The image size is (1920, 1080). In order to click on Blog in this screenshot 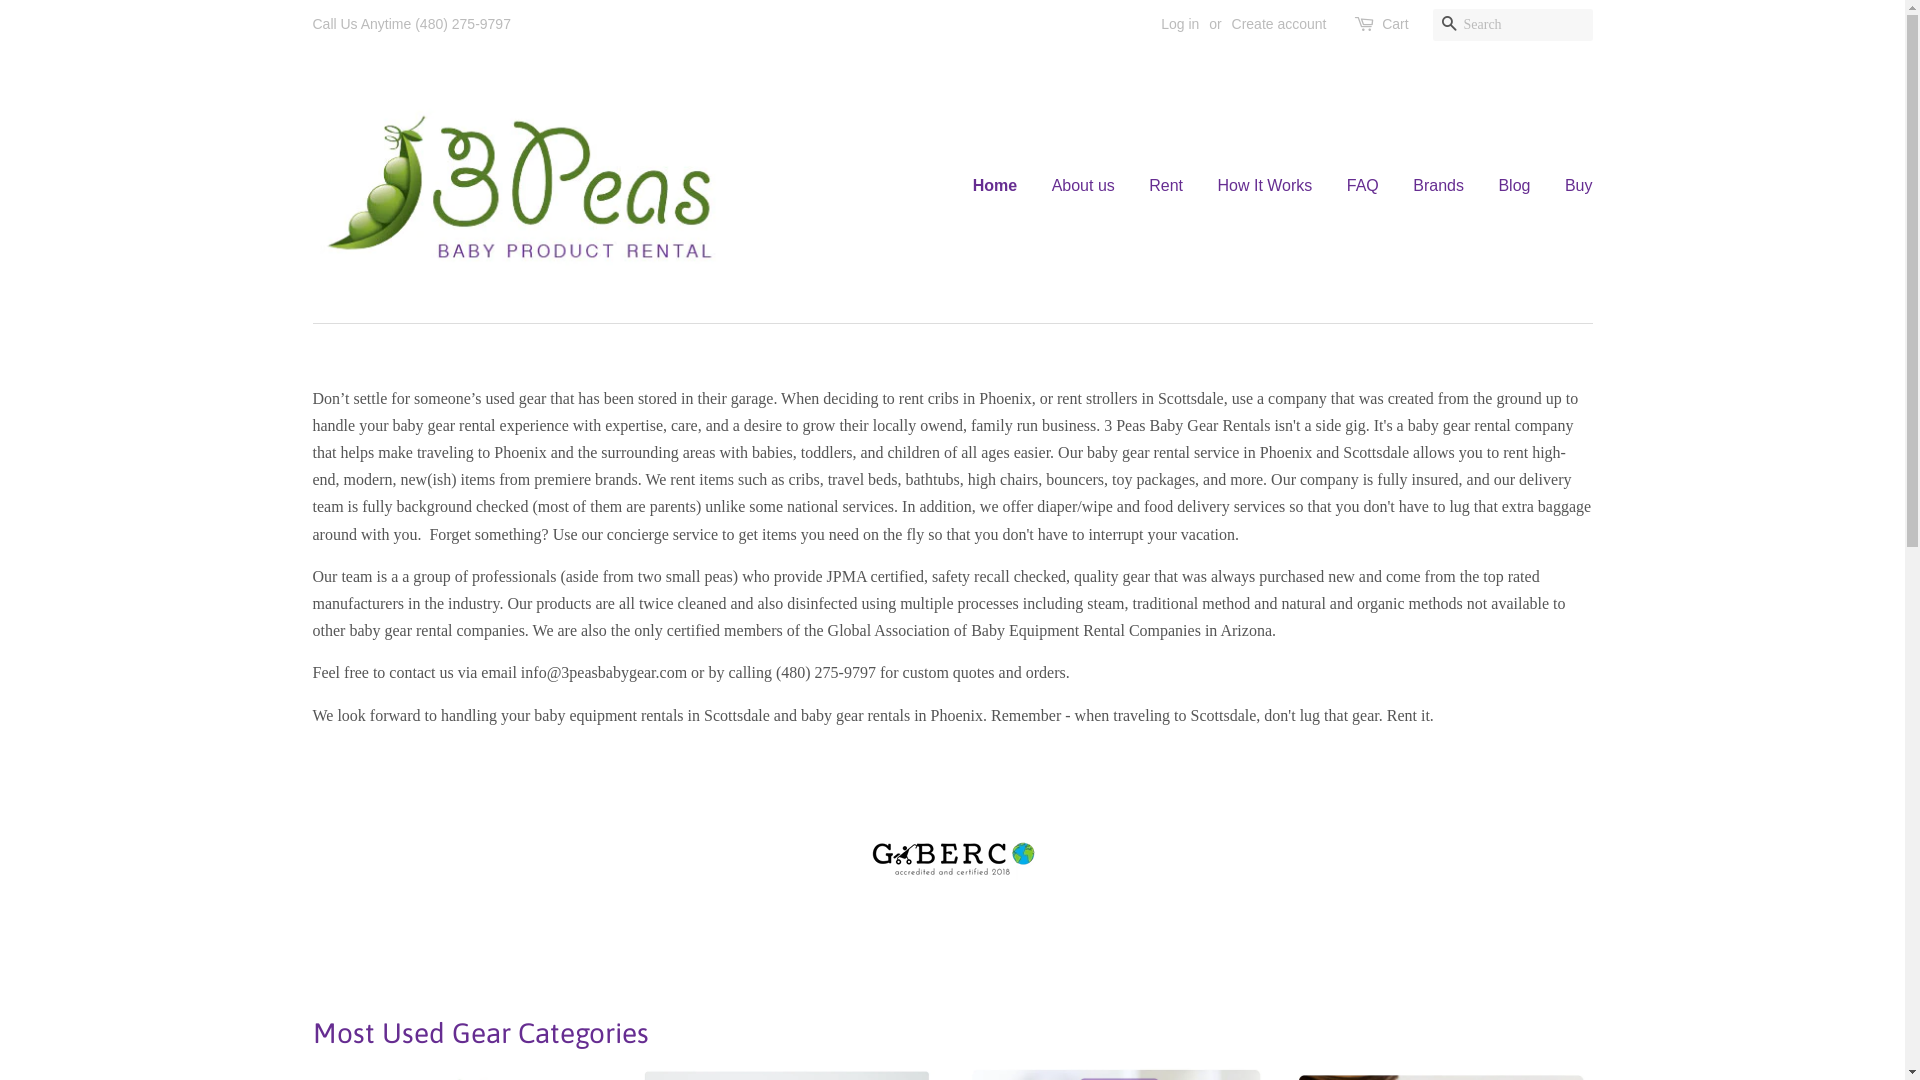, I will do `click(1514, 186)`.